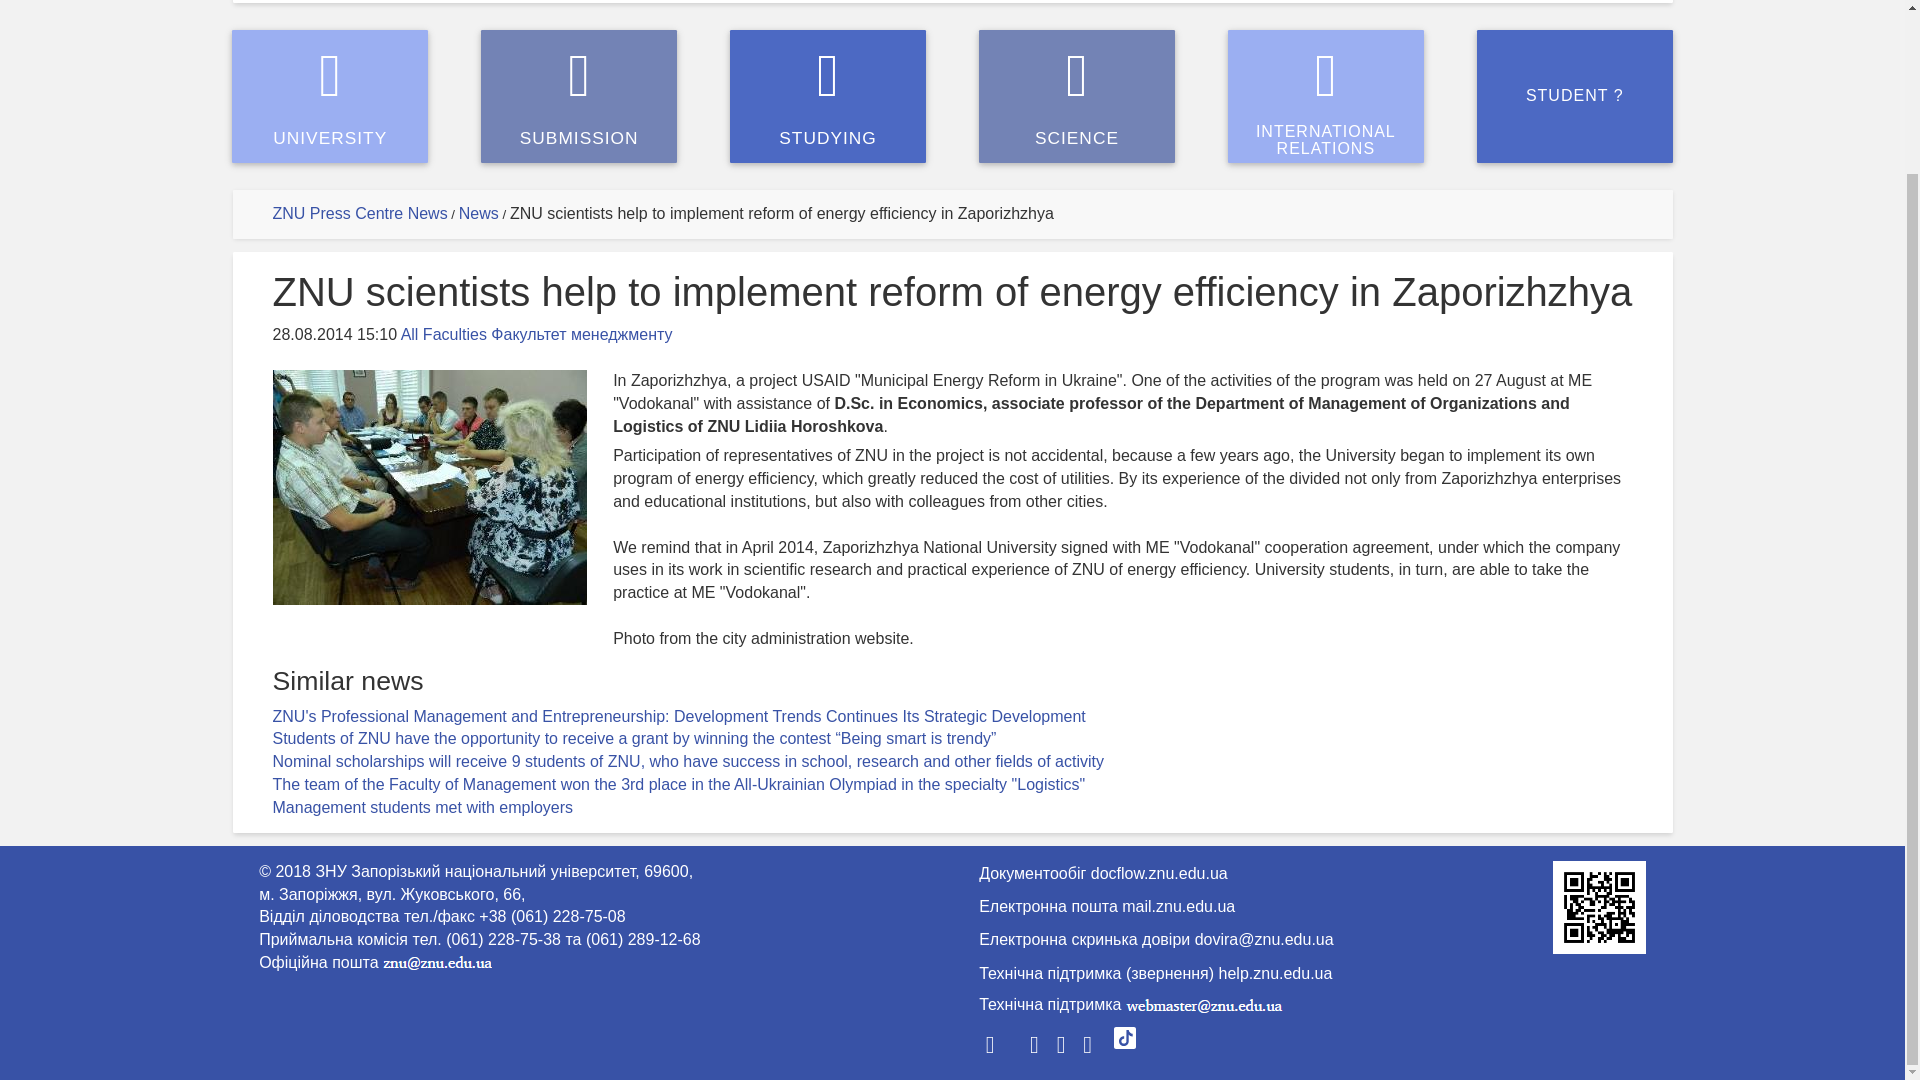 This screenshot has height=1080, width=1920. What do you see at coordinates (1574, 96) in the screenshot?
I see `Faculties` at bounding box center [1574, 96].